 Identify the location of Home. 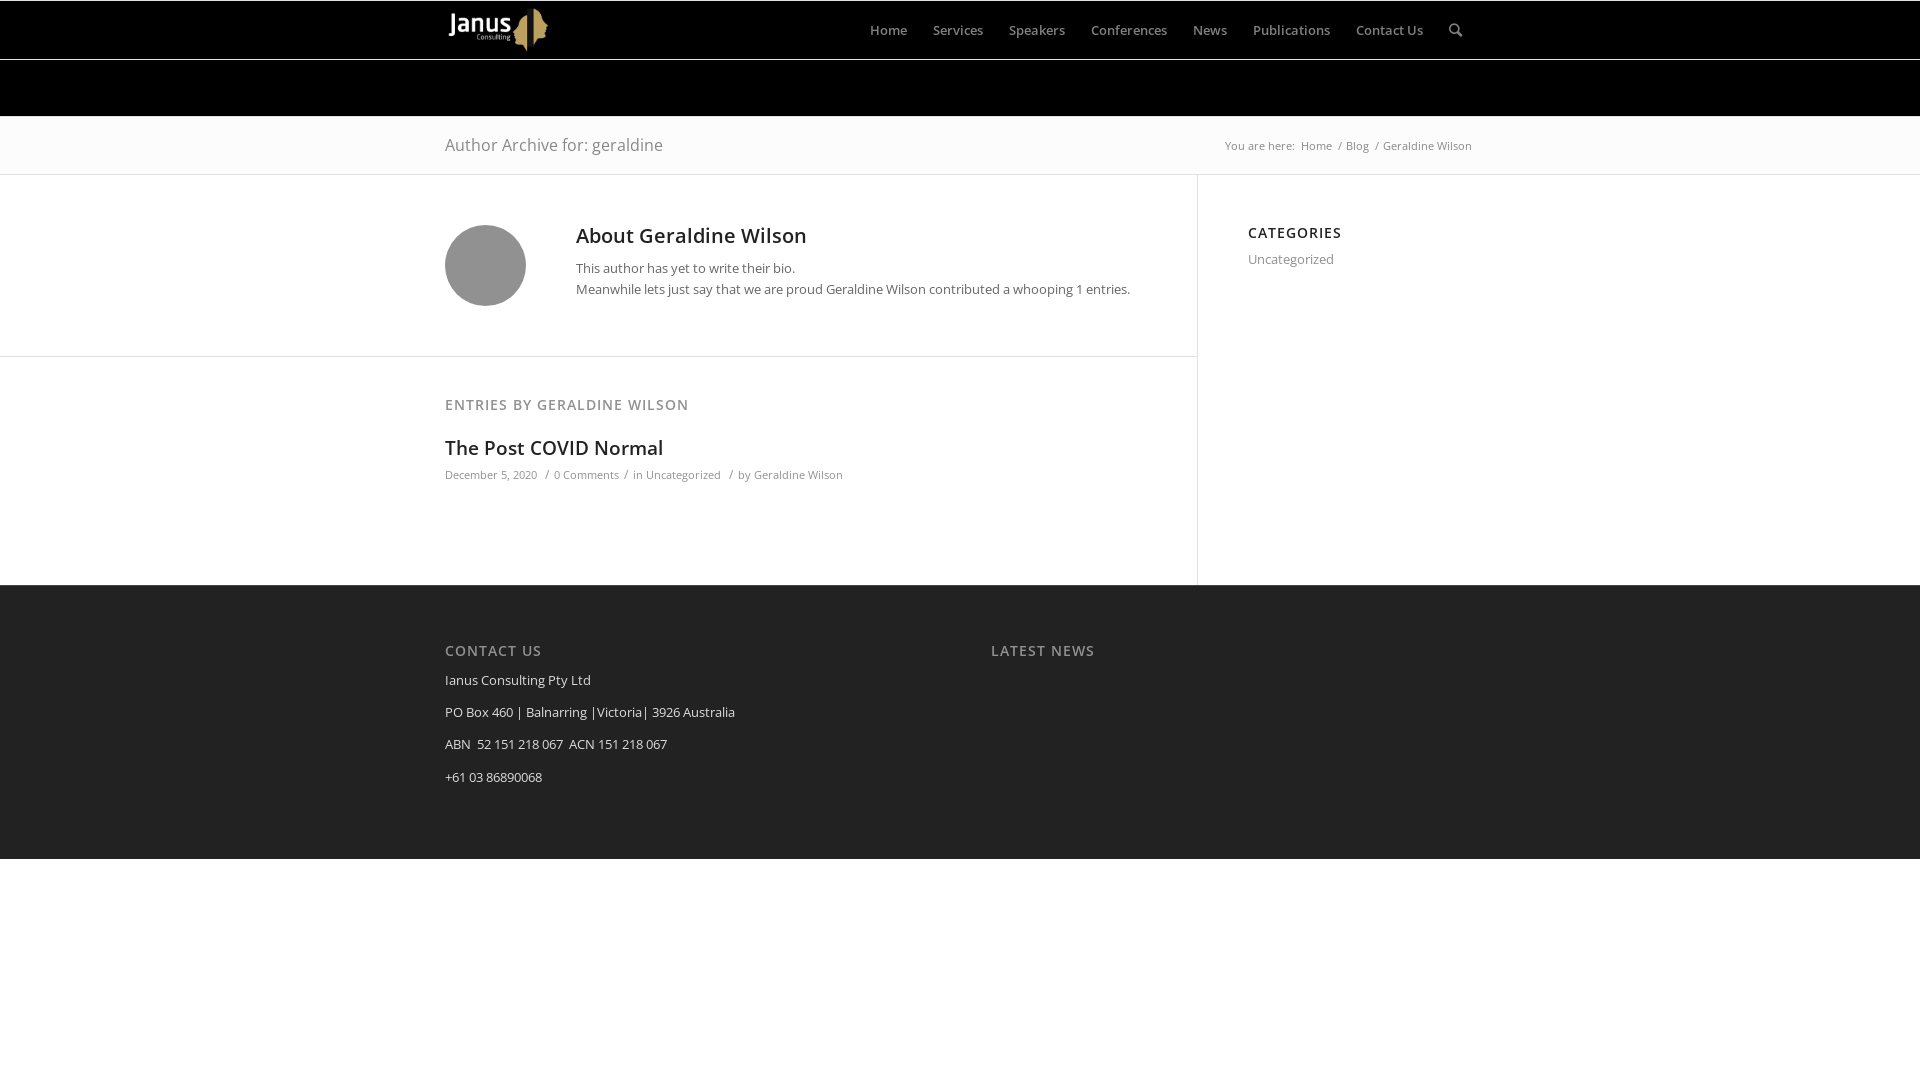
(1316, 146).